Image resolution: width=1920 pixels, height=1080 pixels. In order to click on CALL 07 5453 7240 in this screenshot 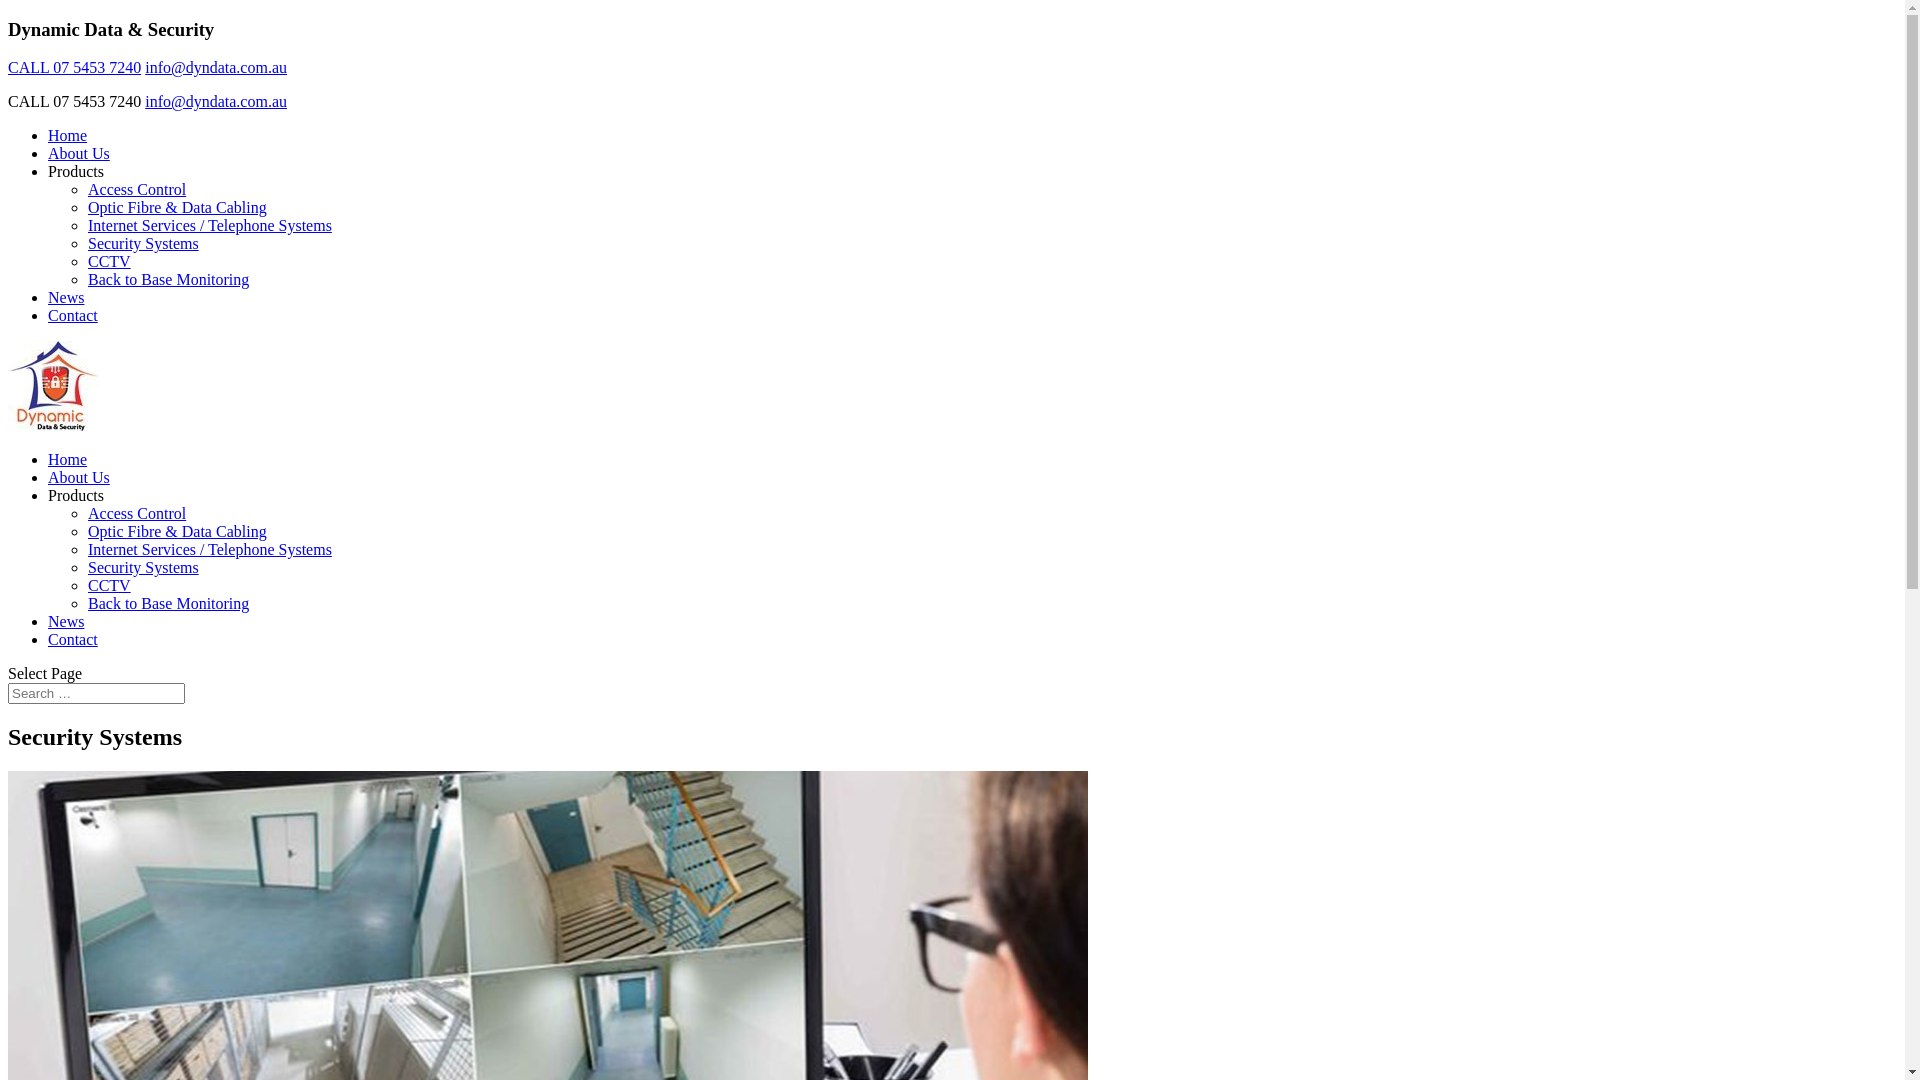, I will do `click(74, 68)`.